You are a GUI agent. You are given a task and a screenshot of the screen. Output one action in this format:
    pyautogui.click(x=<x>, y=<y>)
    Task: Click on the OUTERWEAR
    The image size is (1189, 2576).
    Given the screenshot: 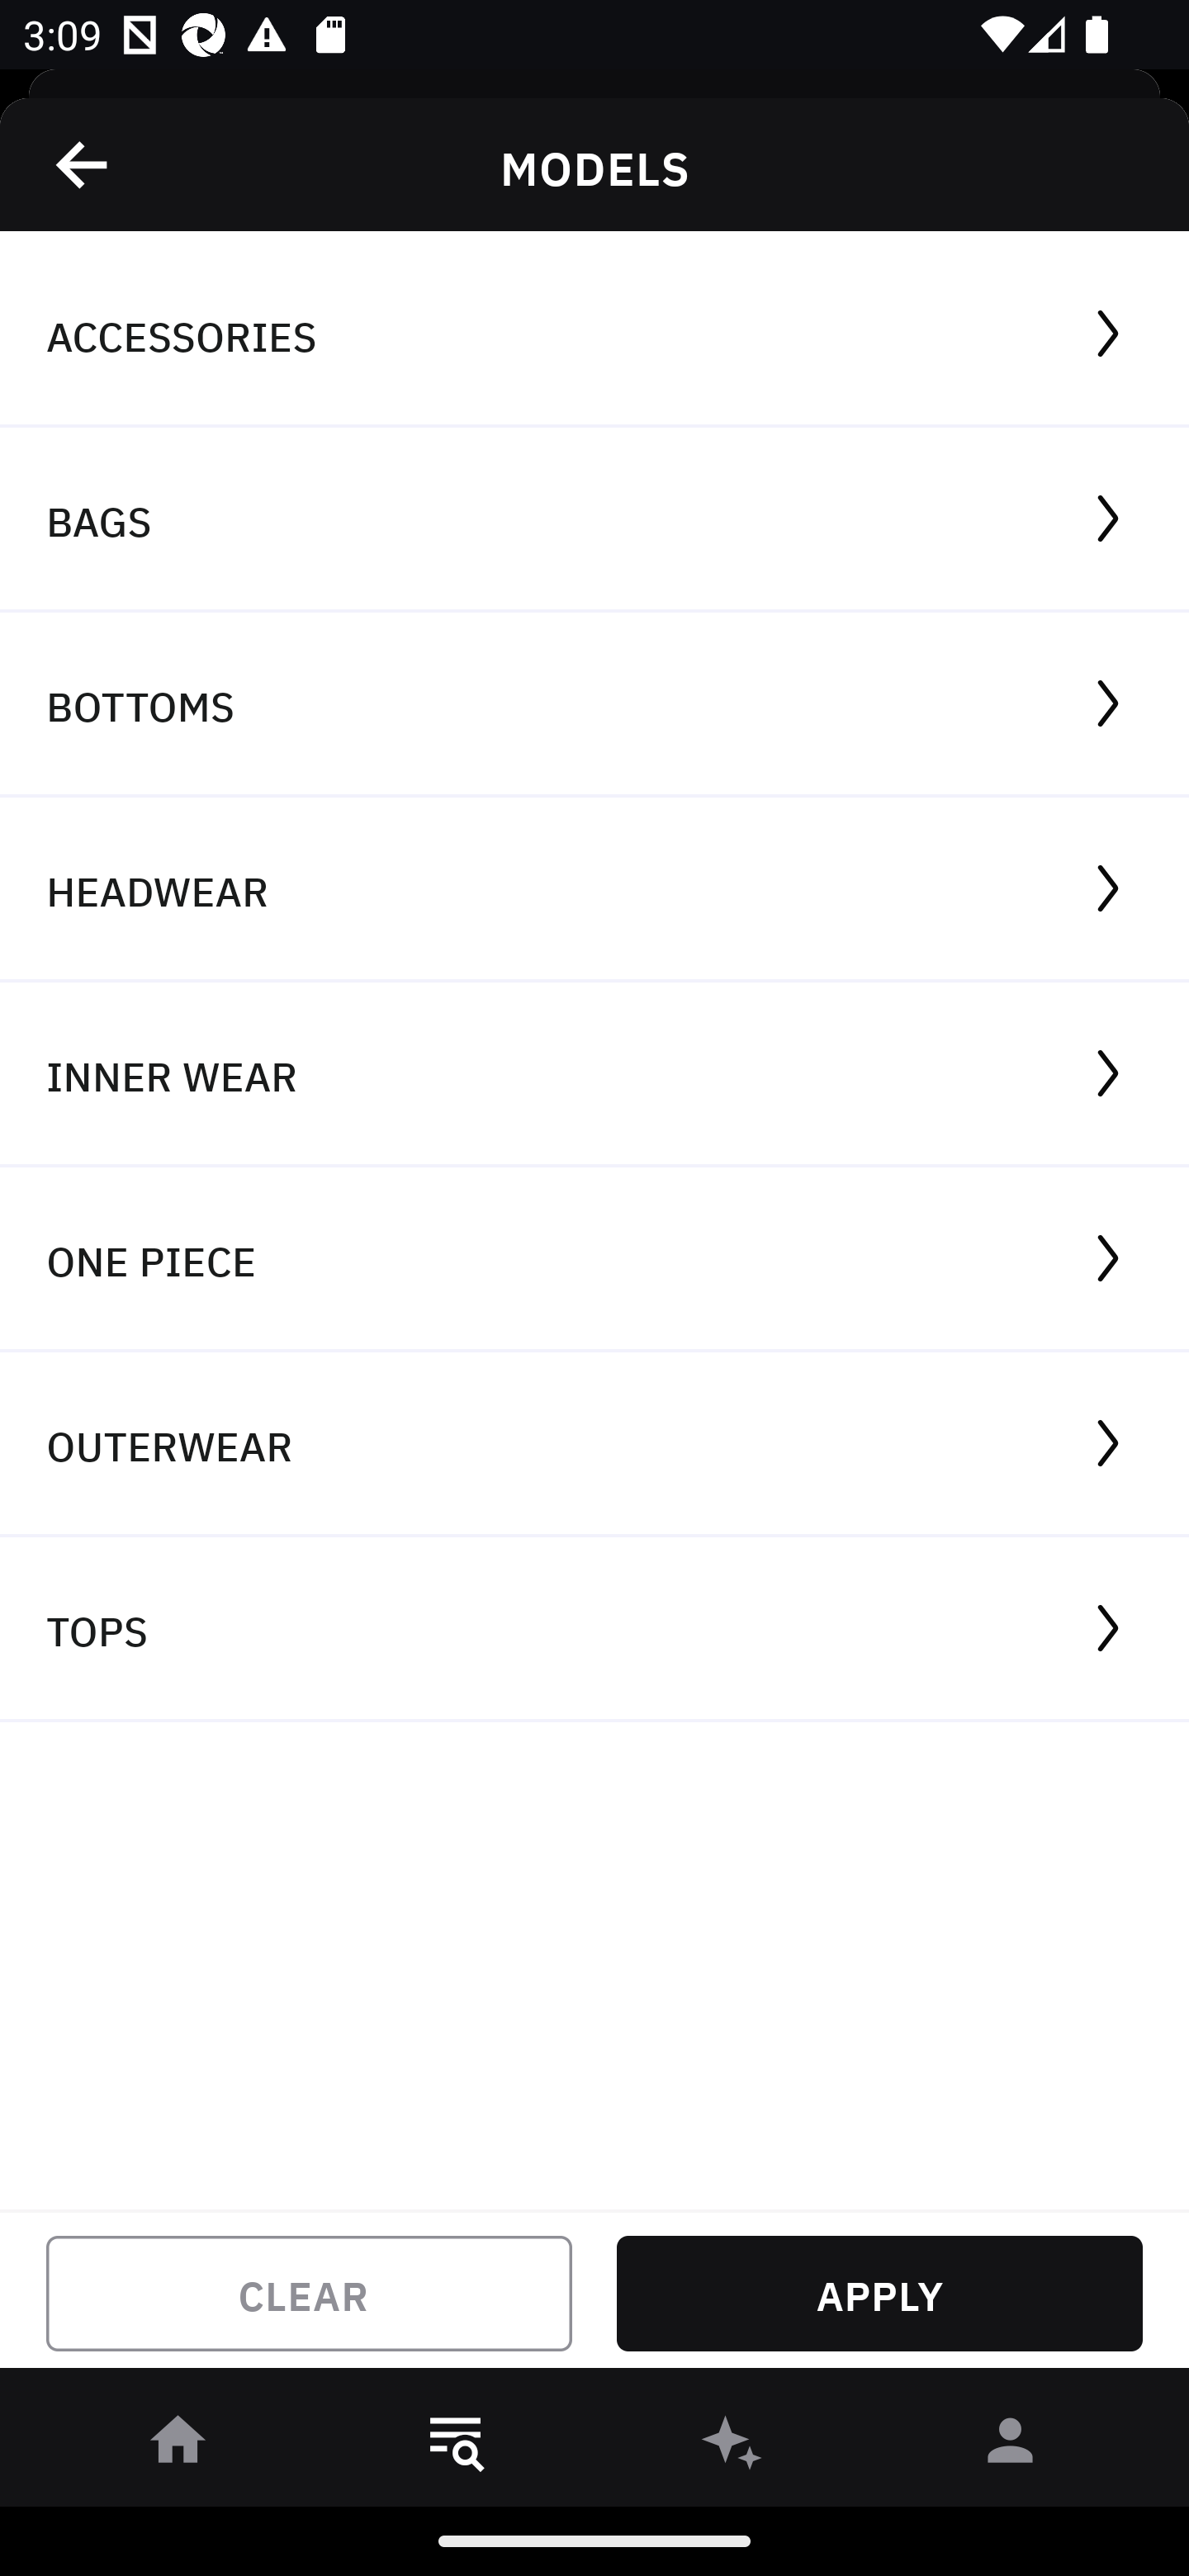 What is the action you would take?
    pyautogui.click(x=594, y=1445)
    